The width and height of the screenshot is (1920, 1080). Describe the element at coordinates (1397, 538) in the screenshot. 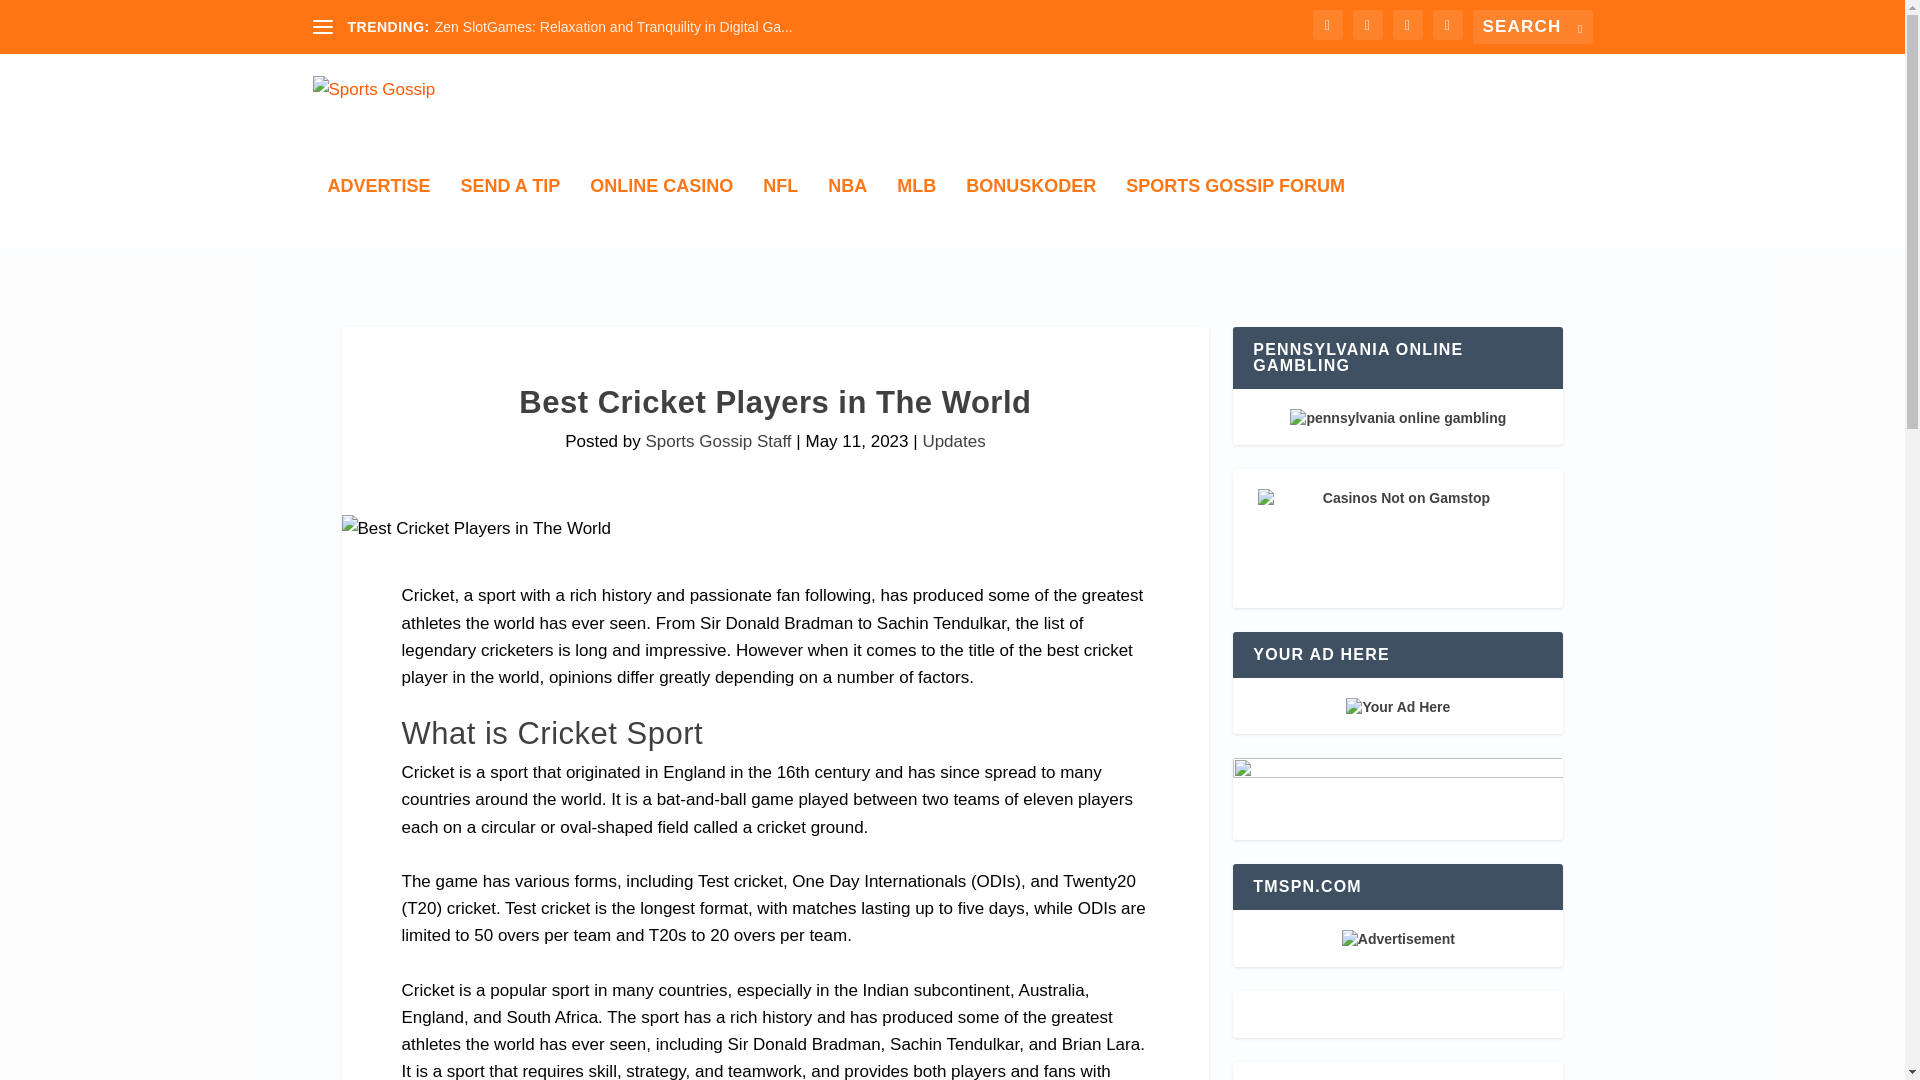

I see `Casinos Not on Gamstop` at that location.